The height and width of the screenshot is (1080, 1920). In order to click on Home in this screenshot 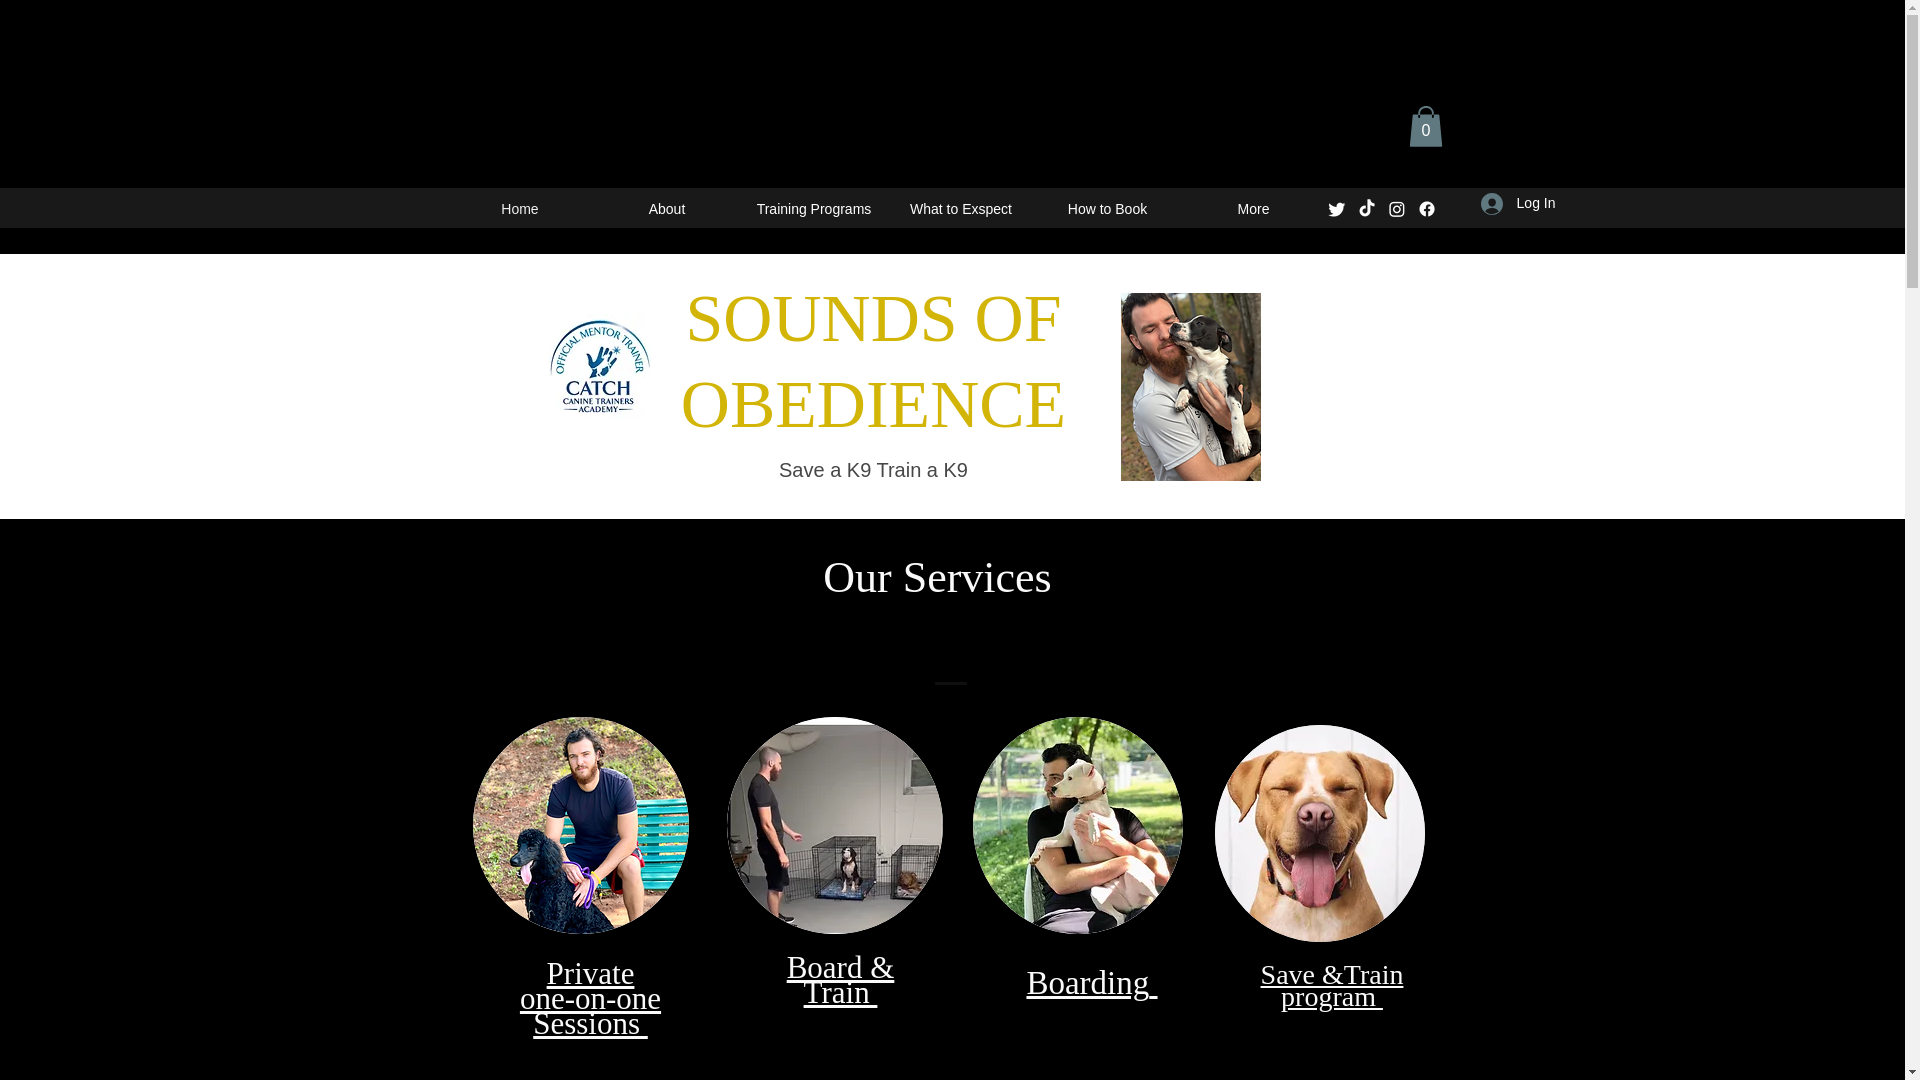, I will do `click(1091, 986)`.